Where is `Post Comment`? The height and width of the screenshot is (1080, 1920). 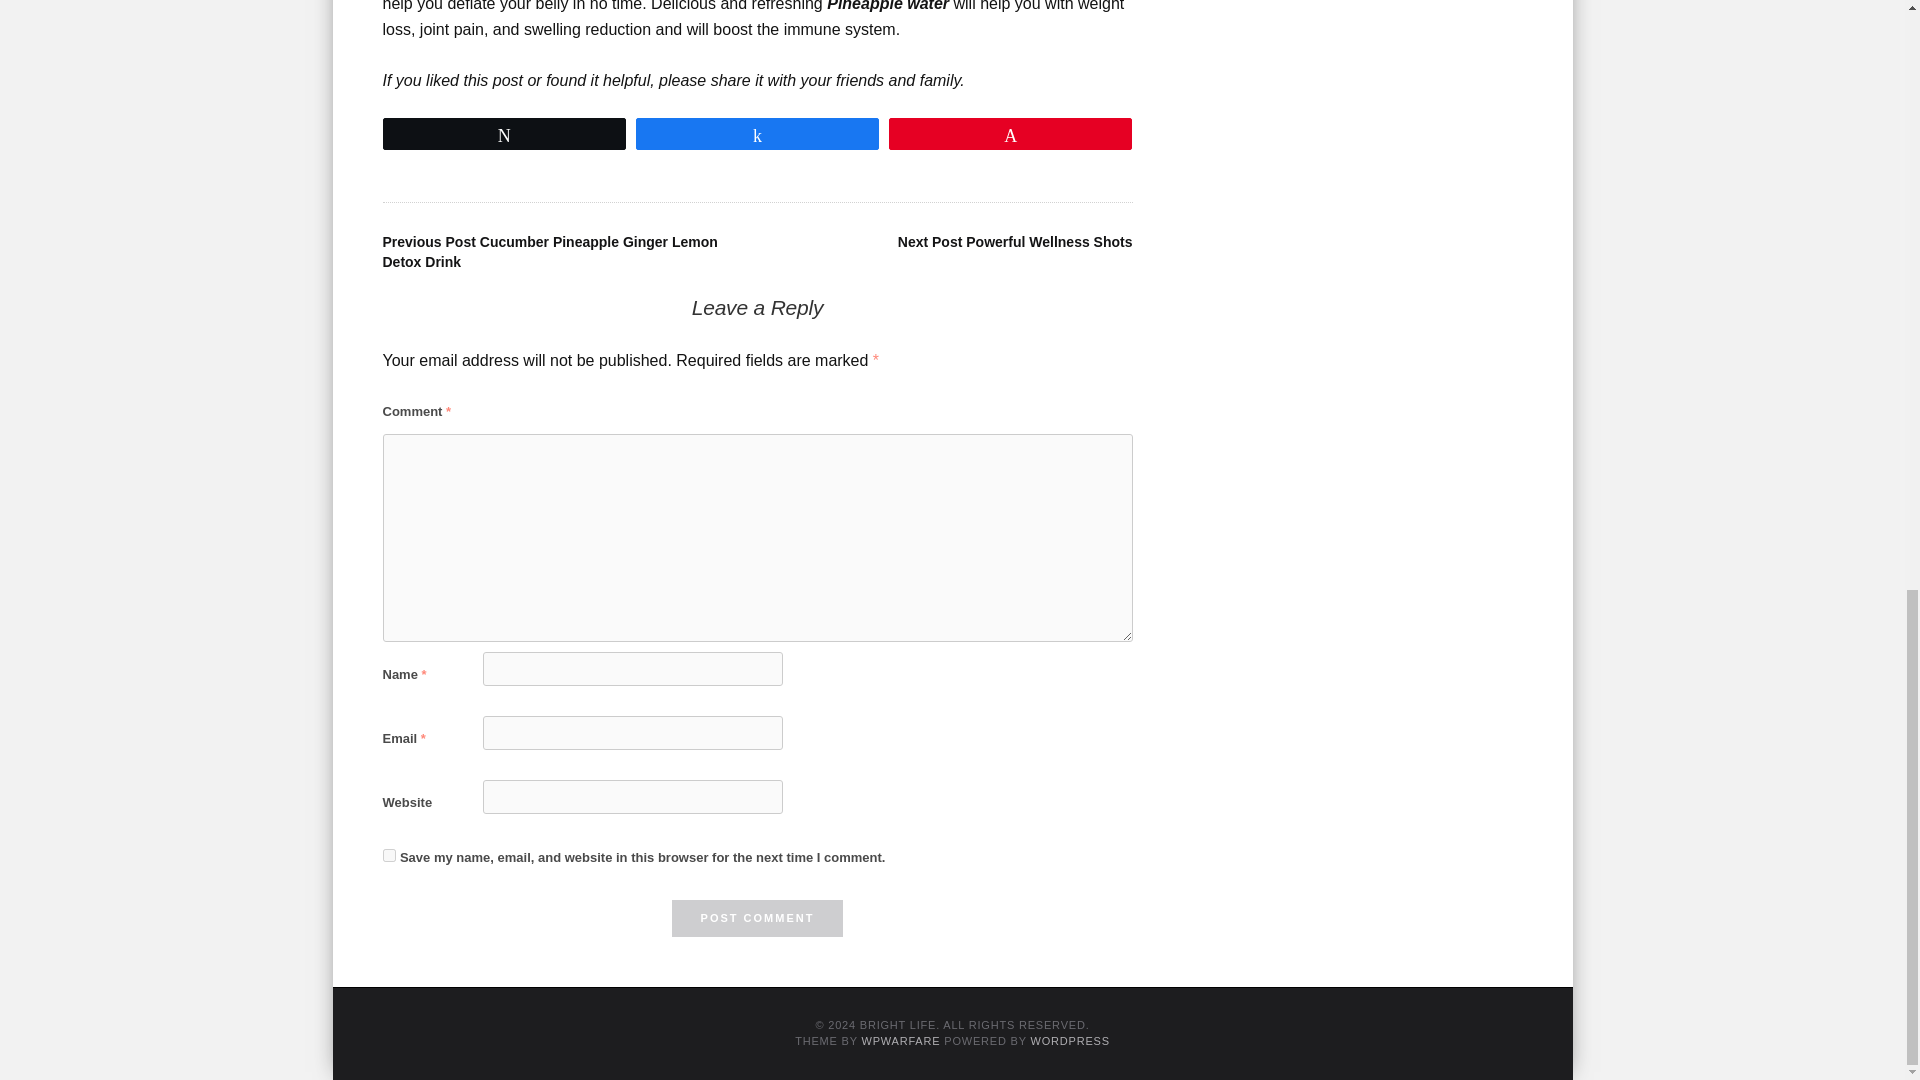
Post Comment is located at coordinates (758, 918).